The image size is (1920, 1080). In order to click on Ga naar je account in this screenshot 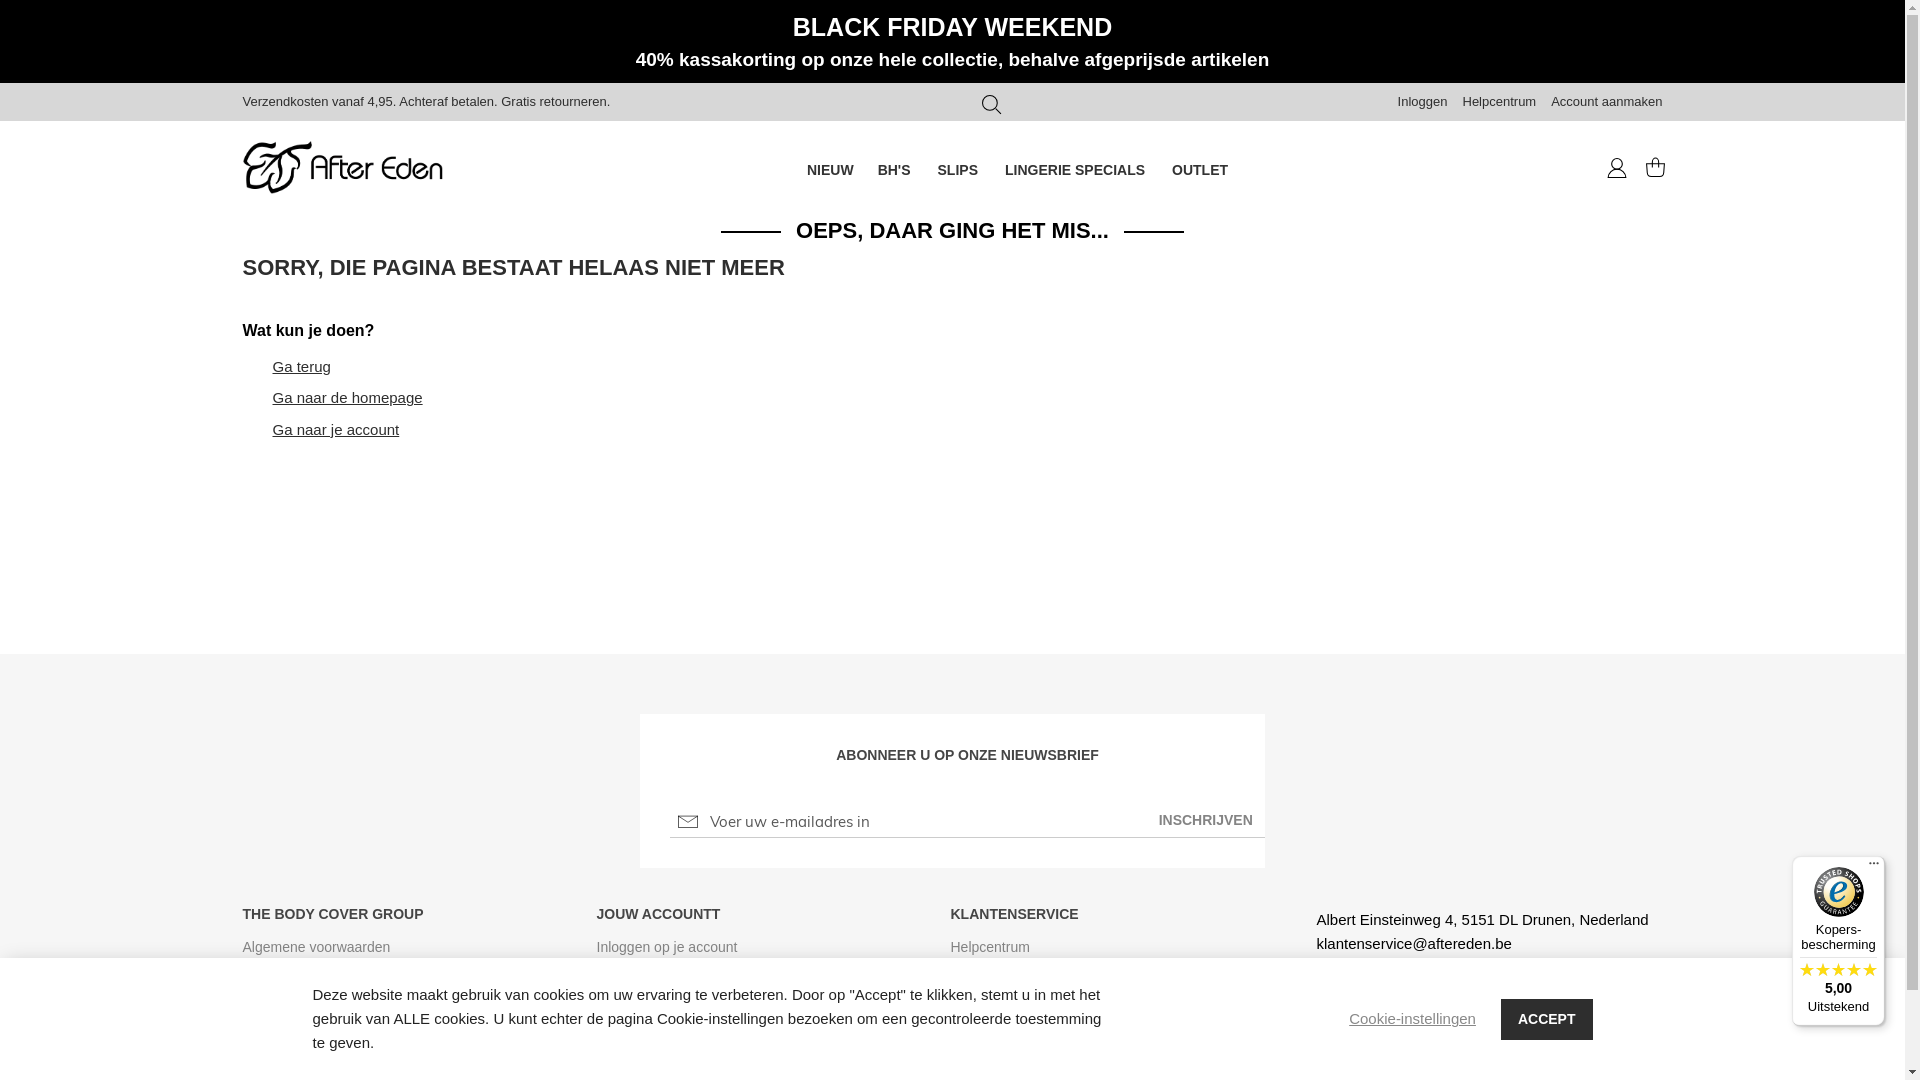, I will do `click(336, 430)`.